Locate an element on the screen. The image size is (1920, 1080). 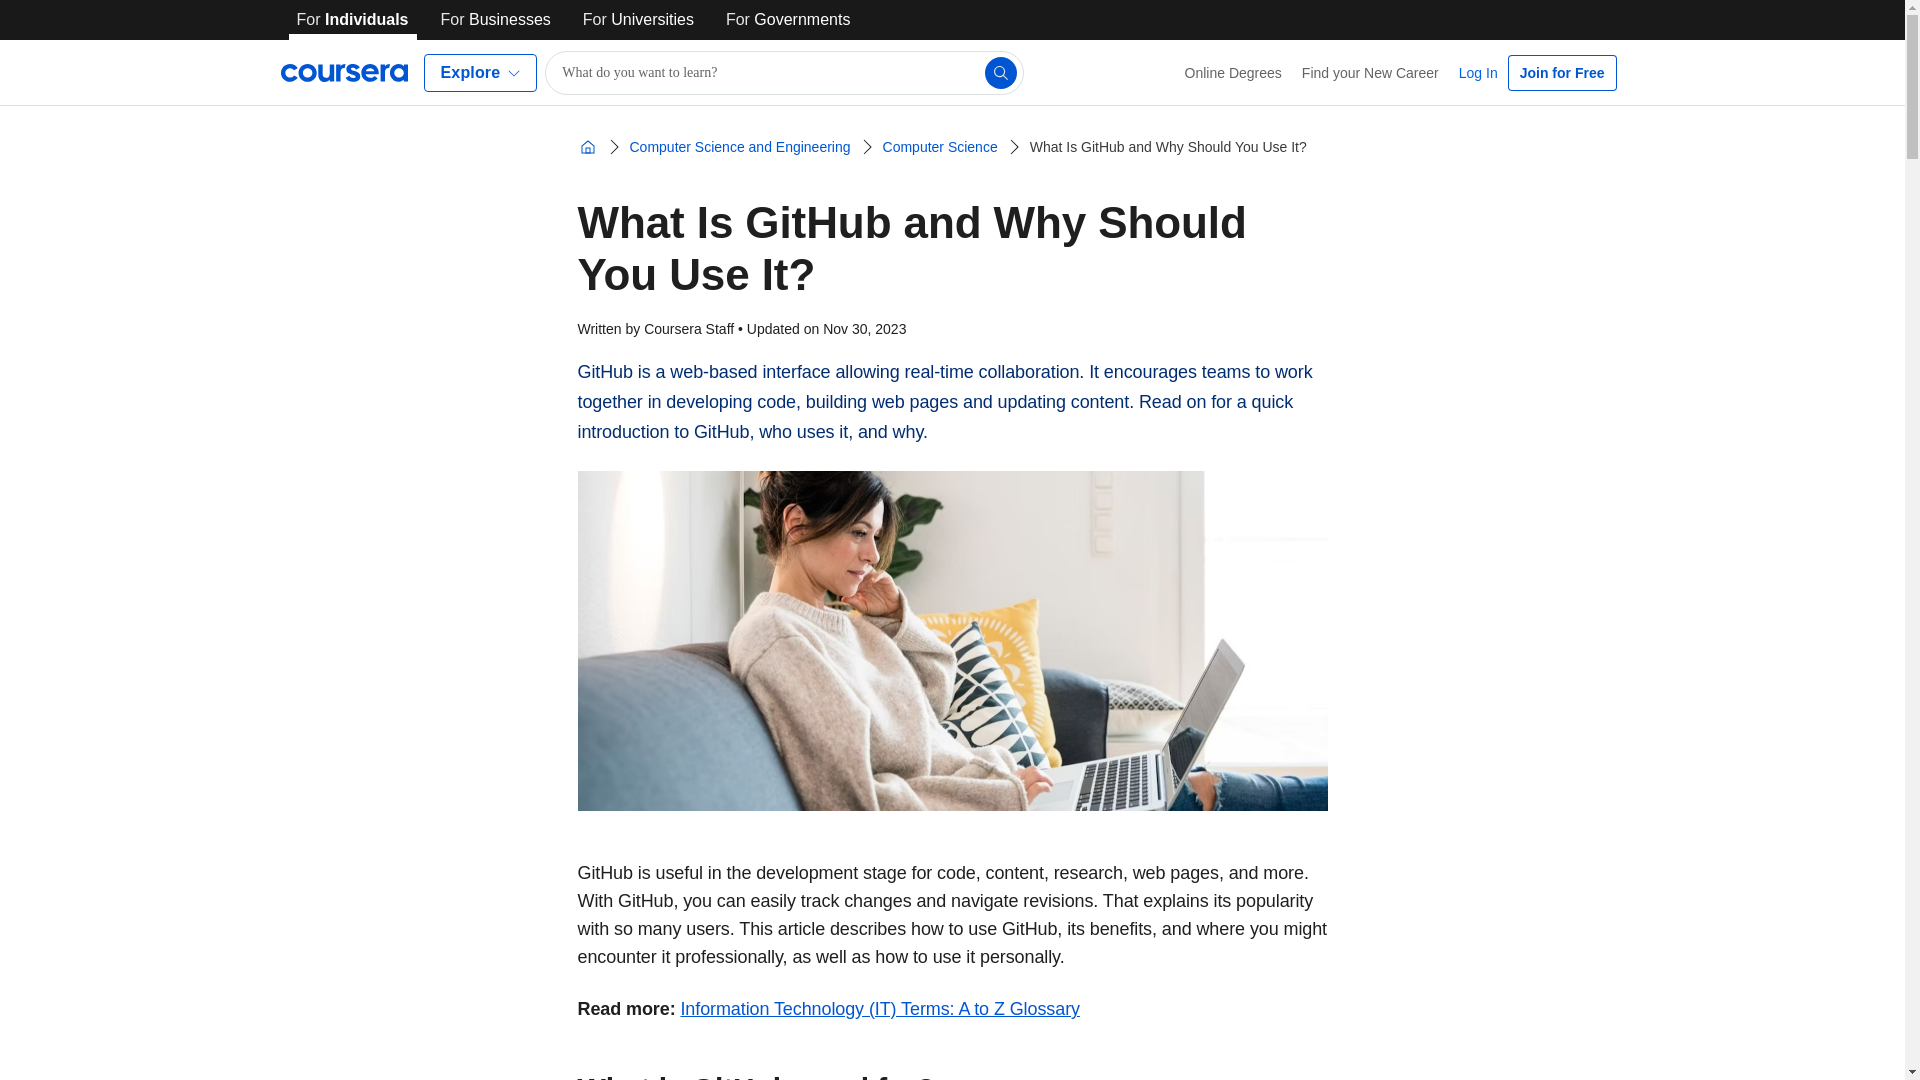
Computer Science and Engineering is located at coordinates (740, 146).